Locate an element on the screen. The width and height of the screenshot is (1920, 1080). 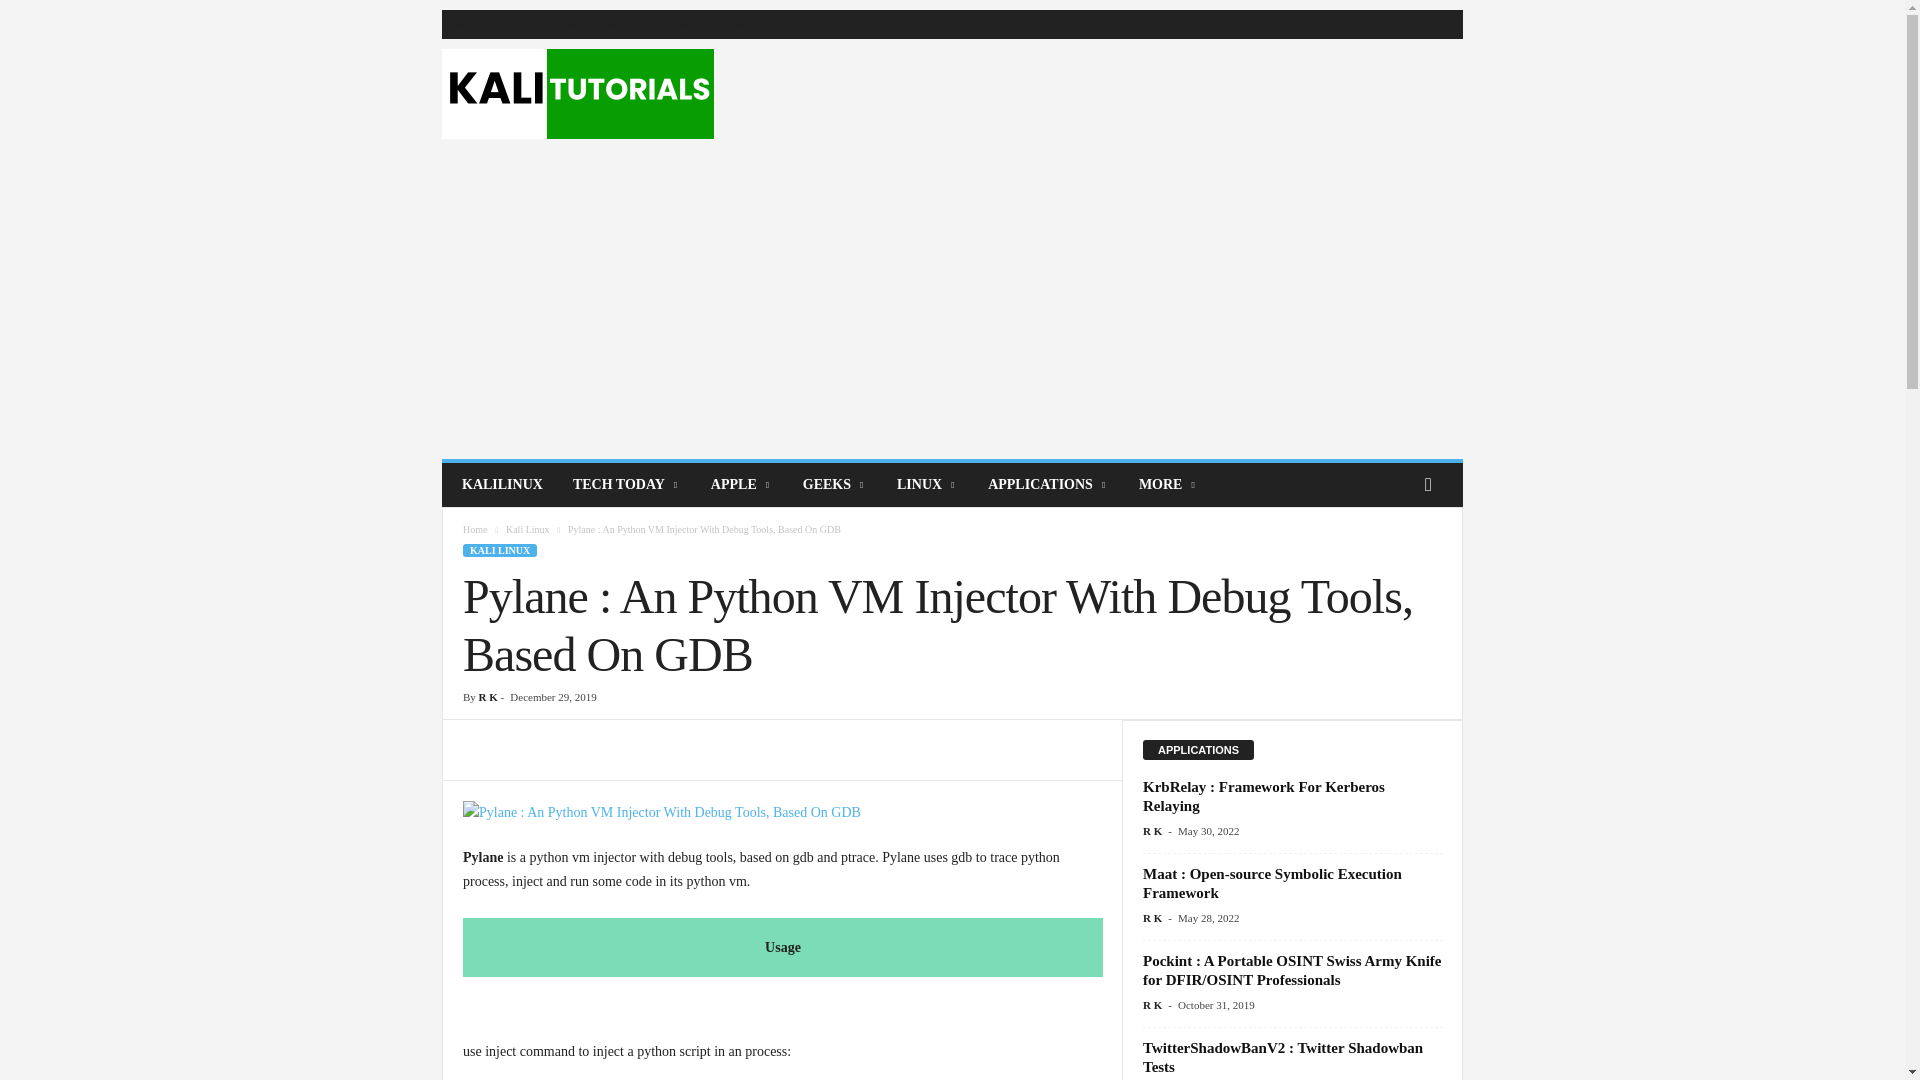
Kali Linux is located at coordinates (578, 94).